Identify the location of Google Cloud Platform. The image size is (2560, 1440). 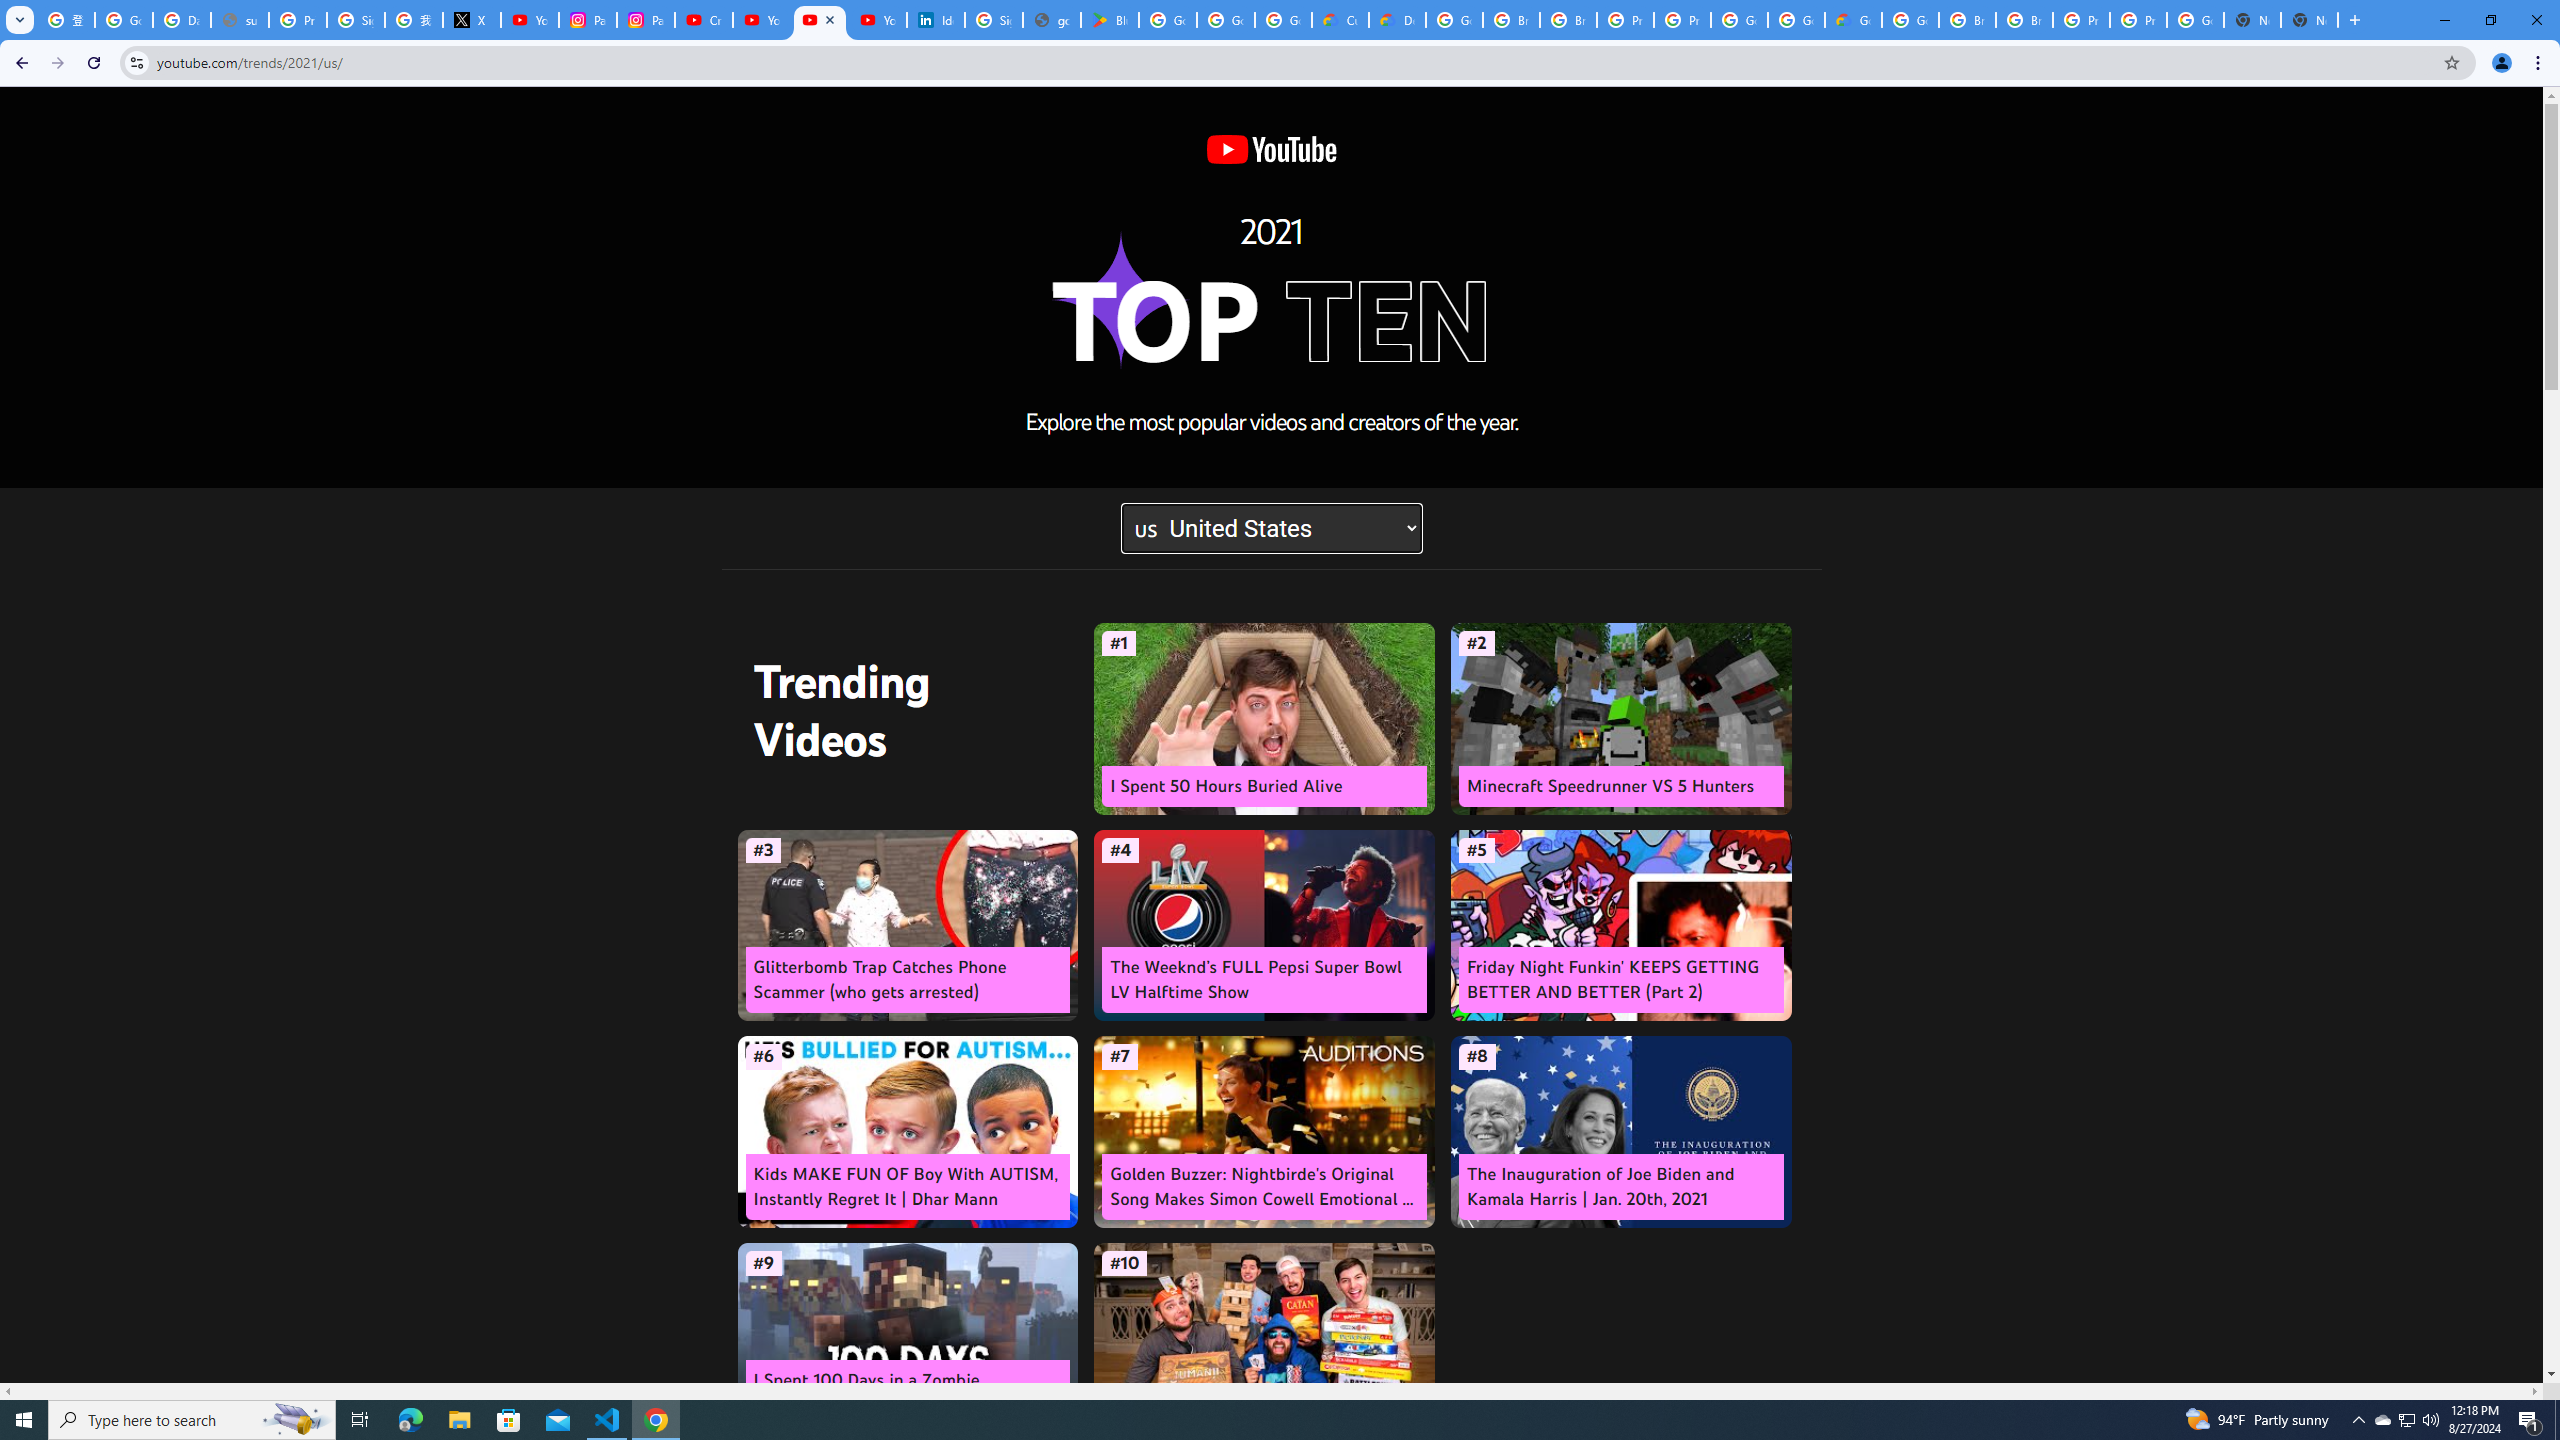
(1455, 20).